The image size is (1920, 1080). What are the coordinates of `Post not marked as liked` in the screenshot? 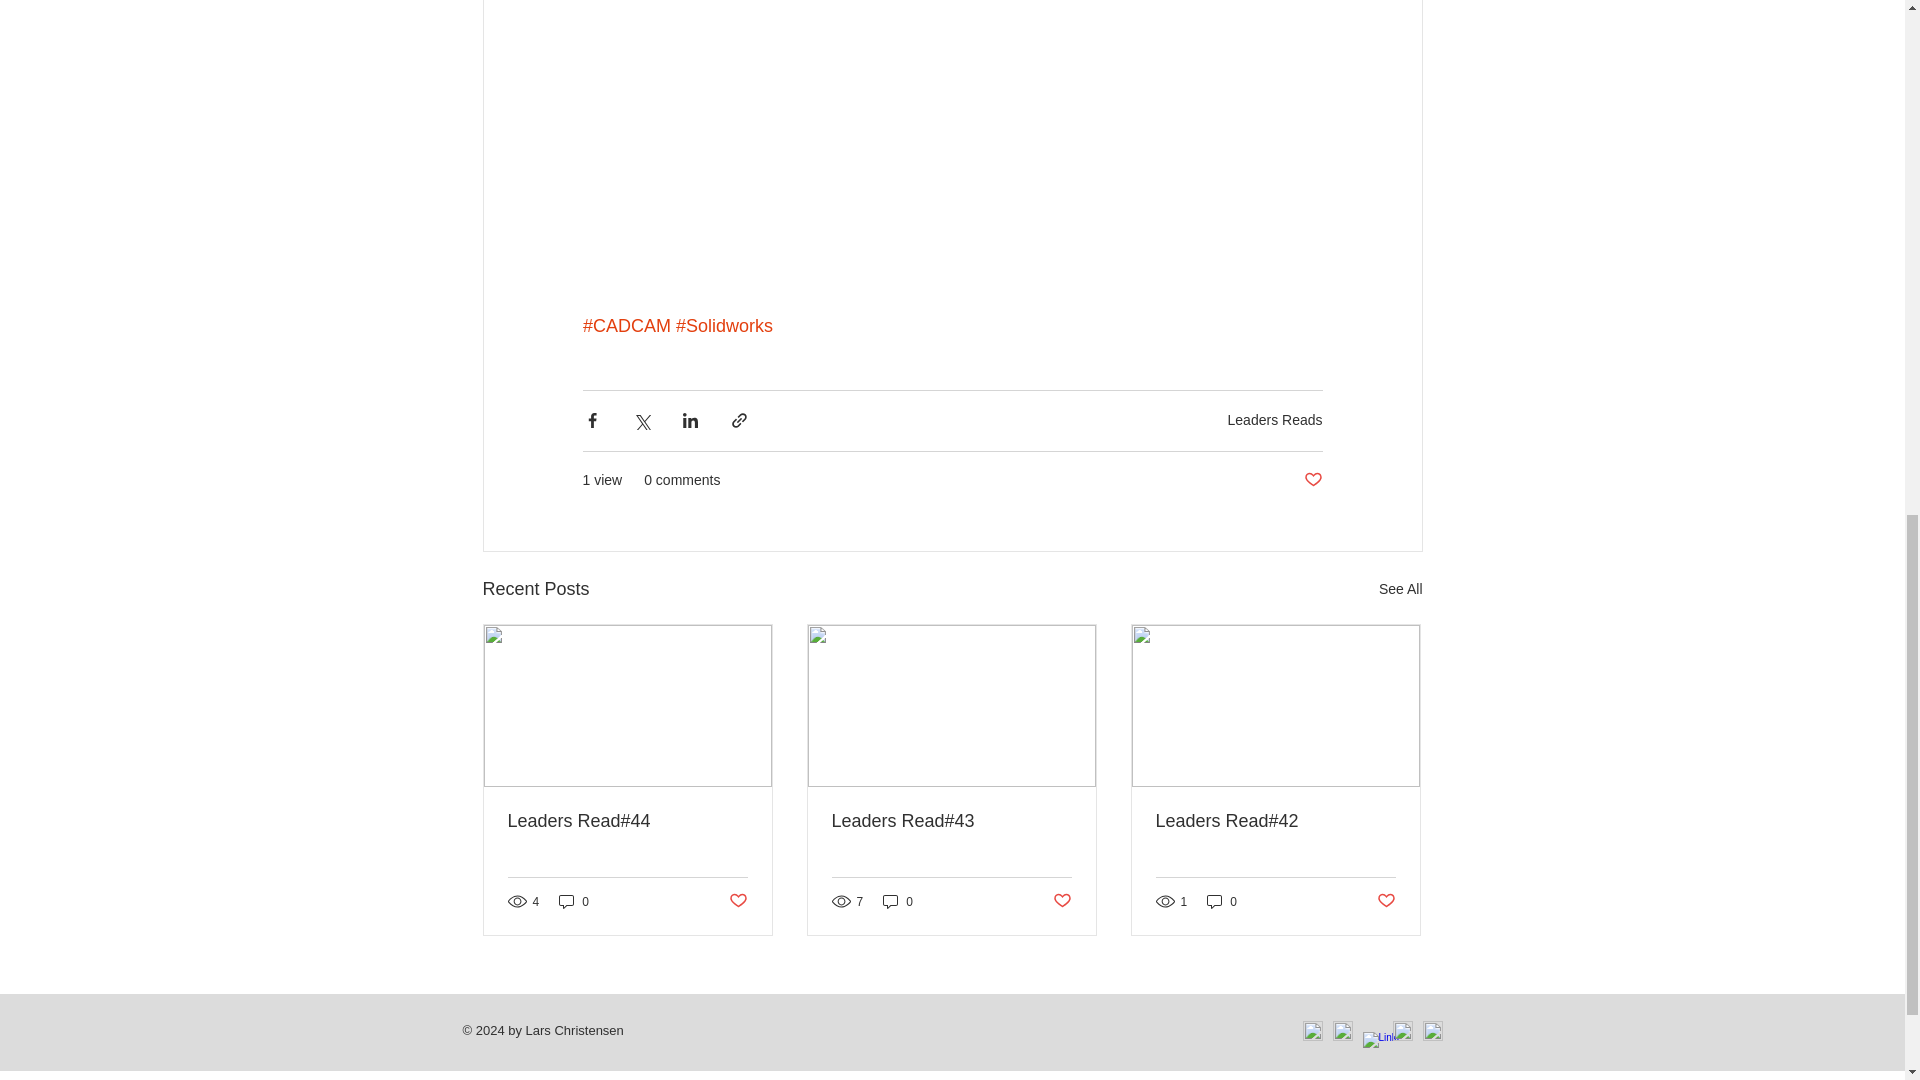 It's located at (736, 901).